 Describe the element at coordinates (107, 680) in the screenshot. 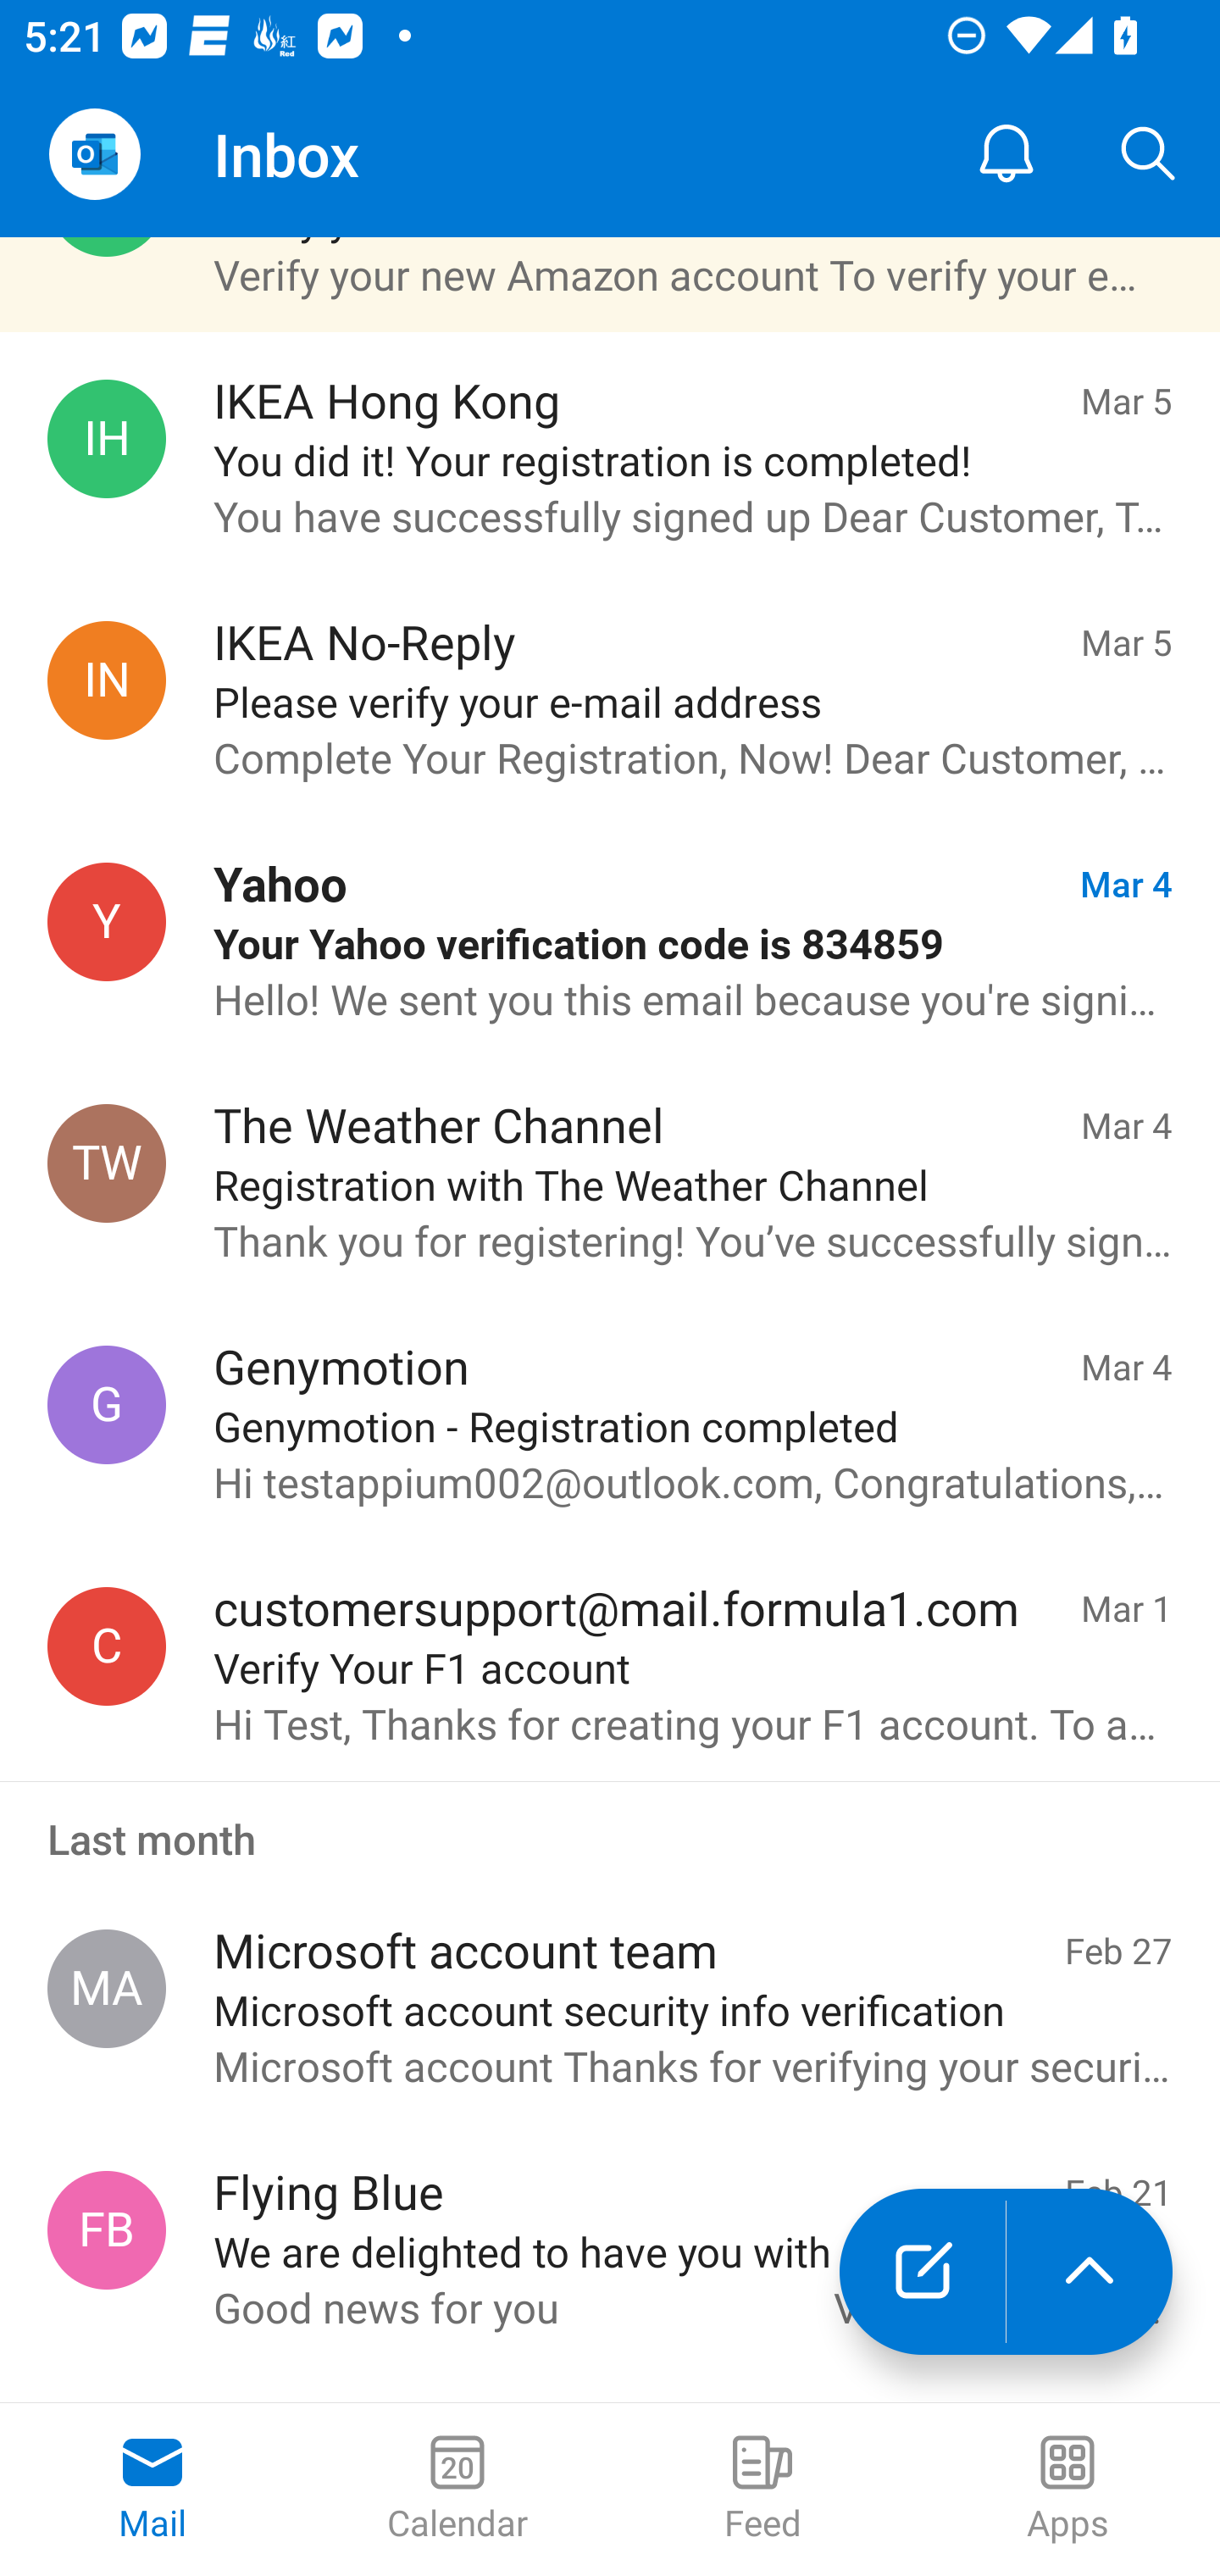

I see `IKEA No-Reply, noreply@ikea.com.hk` at that location.